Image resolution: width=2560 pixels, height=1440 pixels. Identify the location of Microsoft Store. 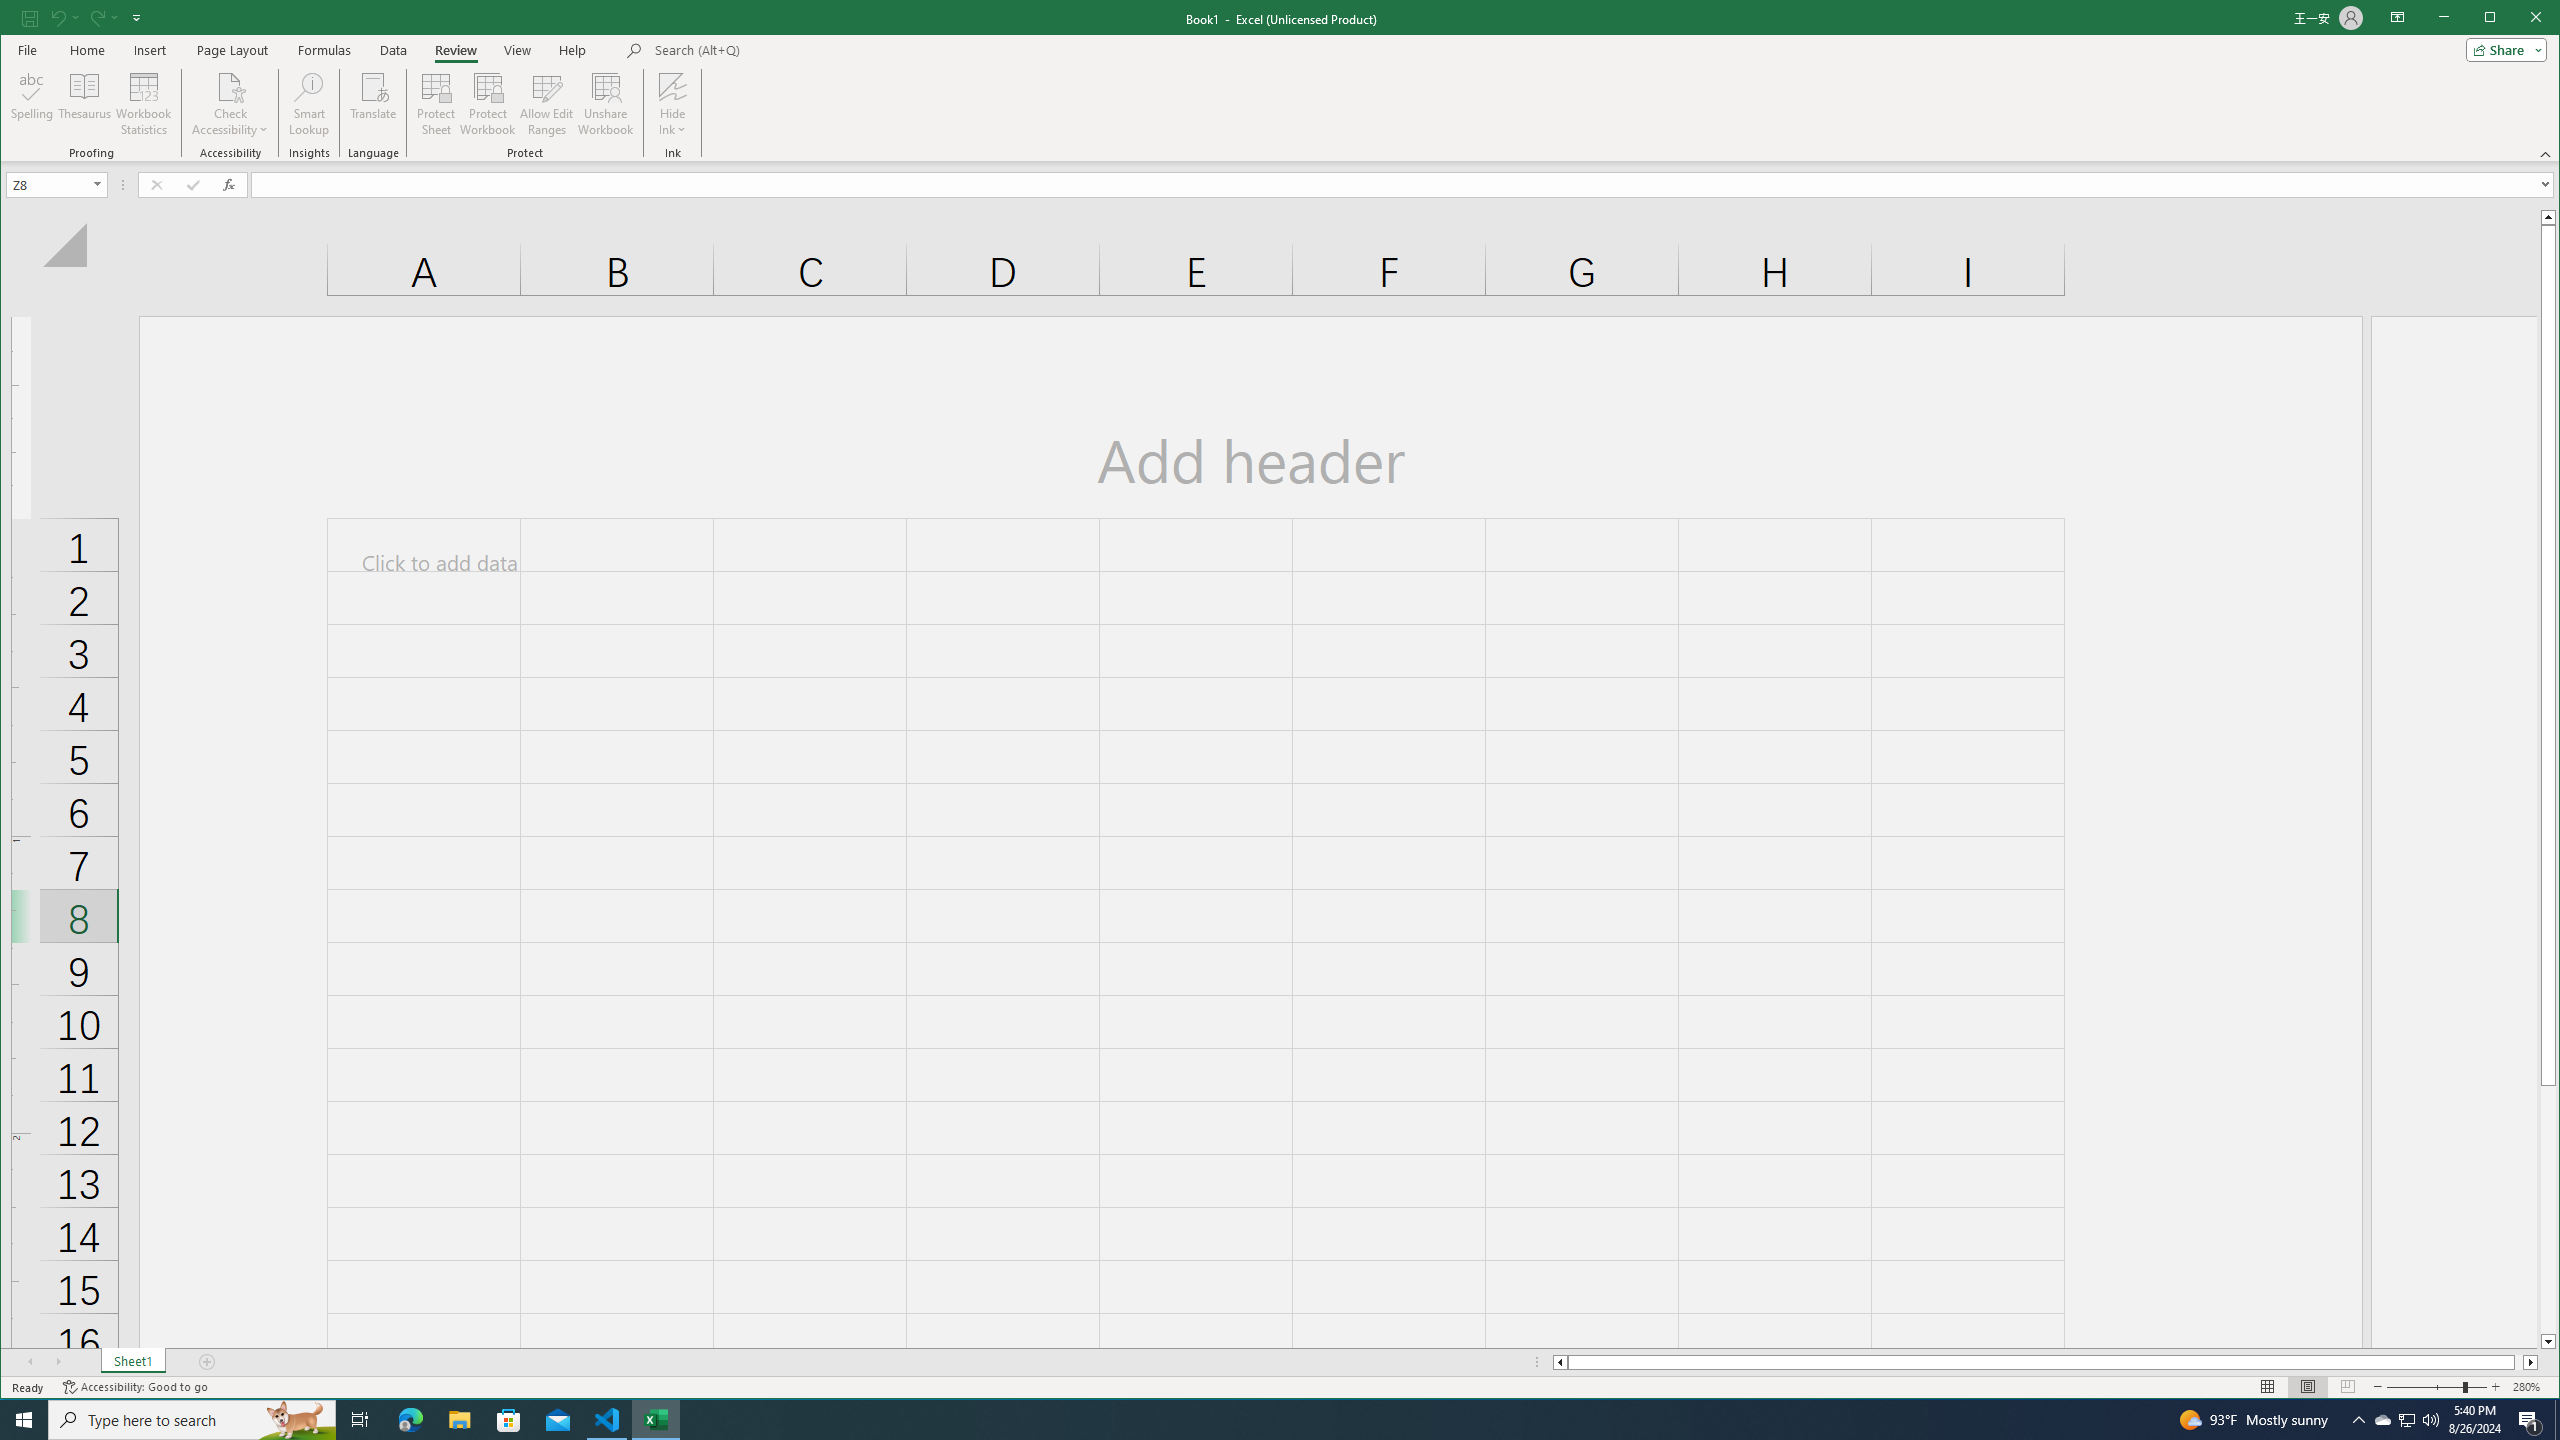
(509, 1420).